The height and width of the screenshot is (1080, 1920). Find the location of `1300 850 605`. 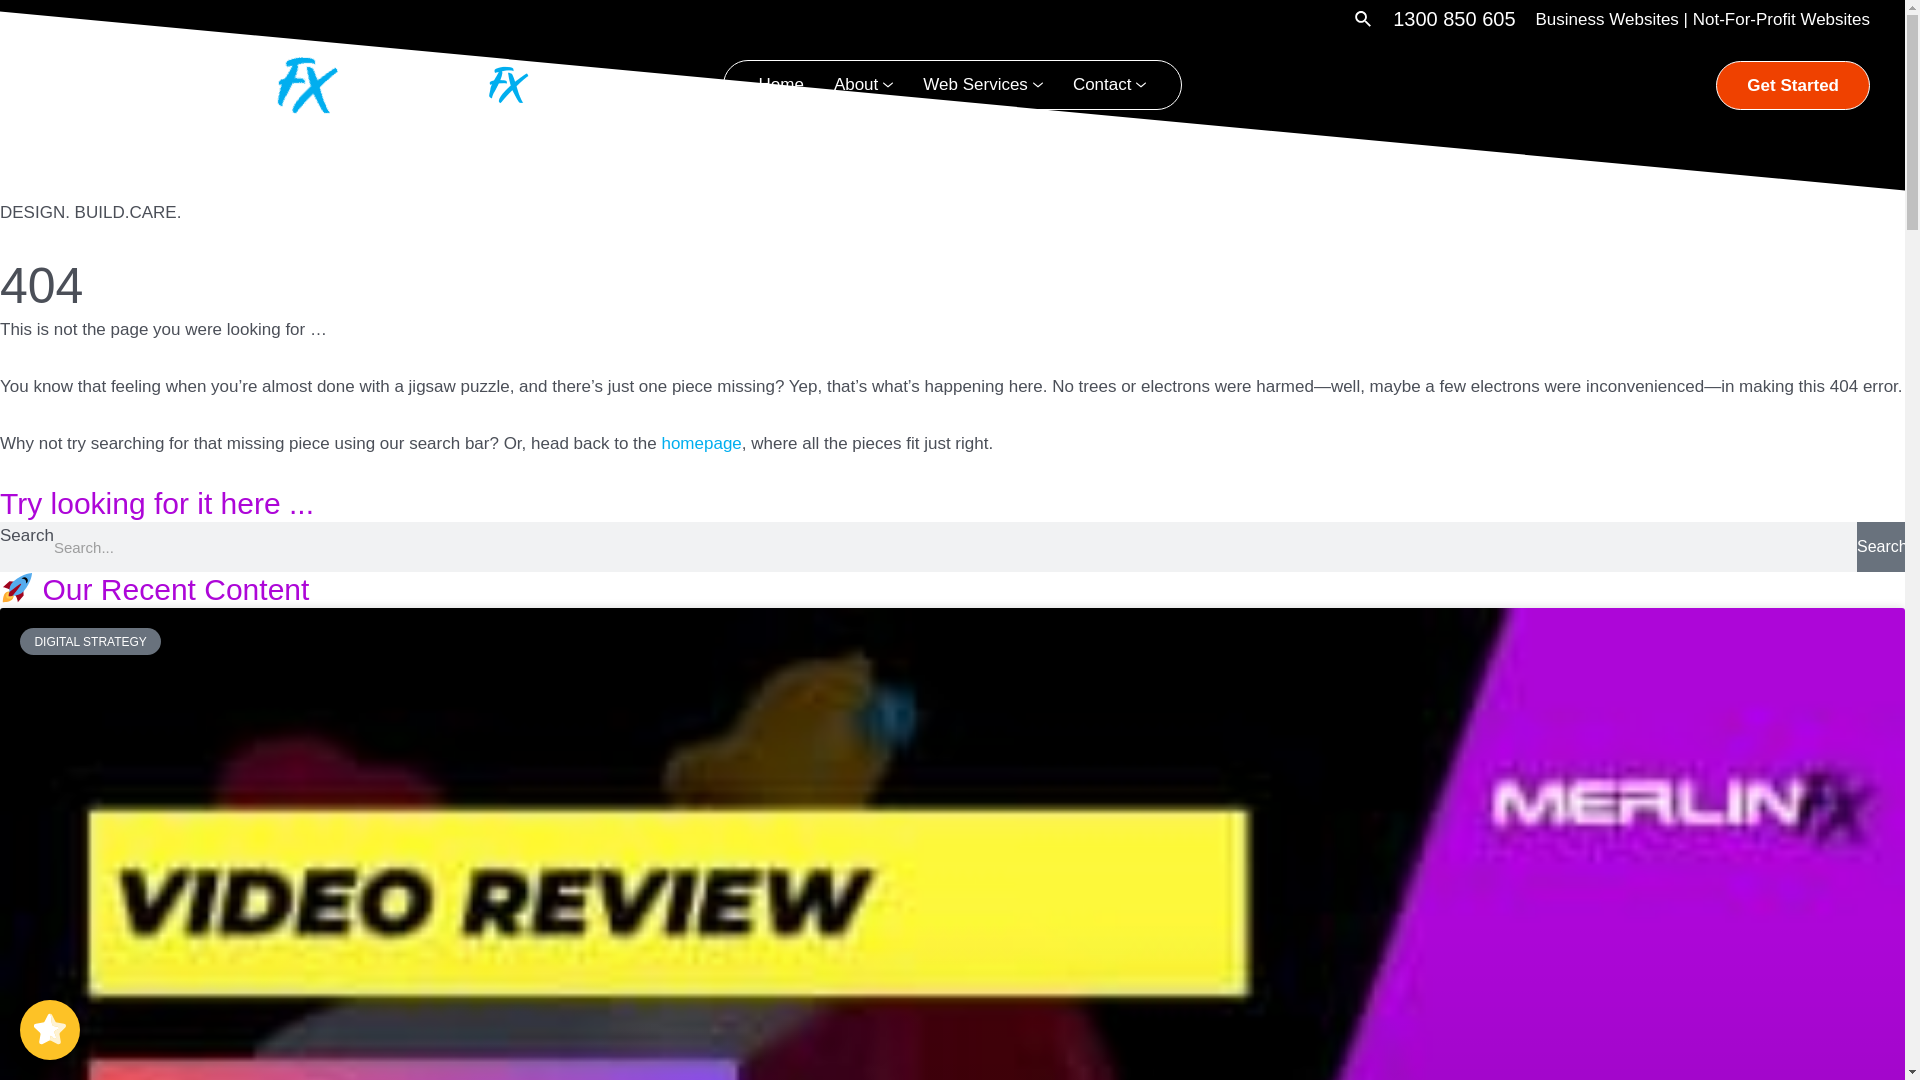

1300 850 605 is located at coordinates (1454, 19).